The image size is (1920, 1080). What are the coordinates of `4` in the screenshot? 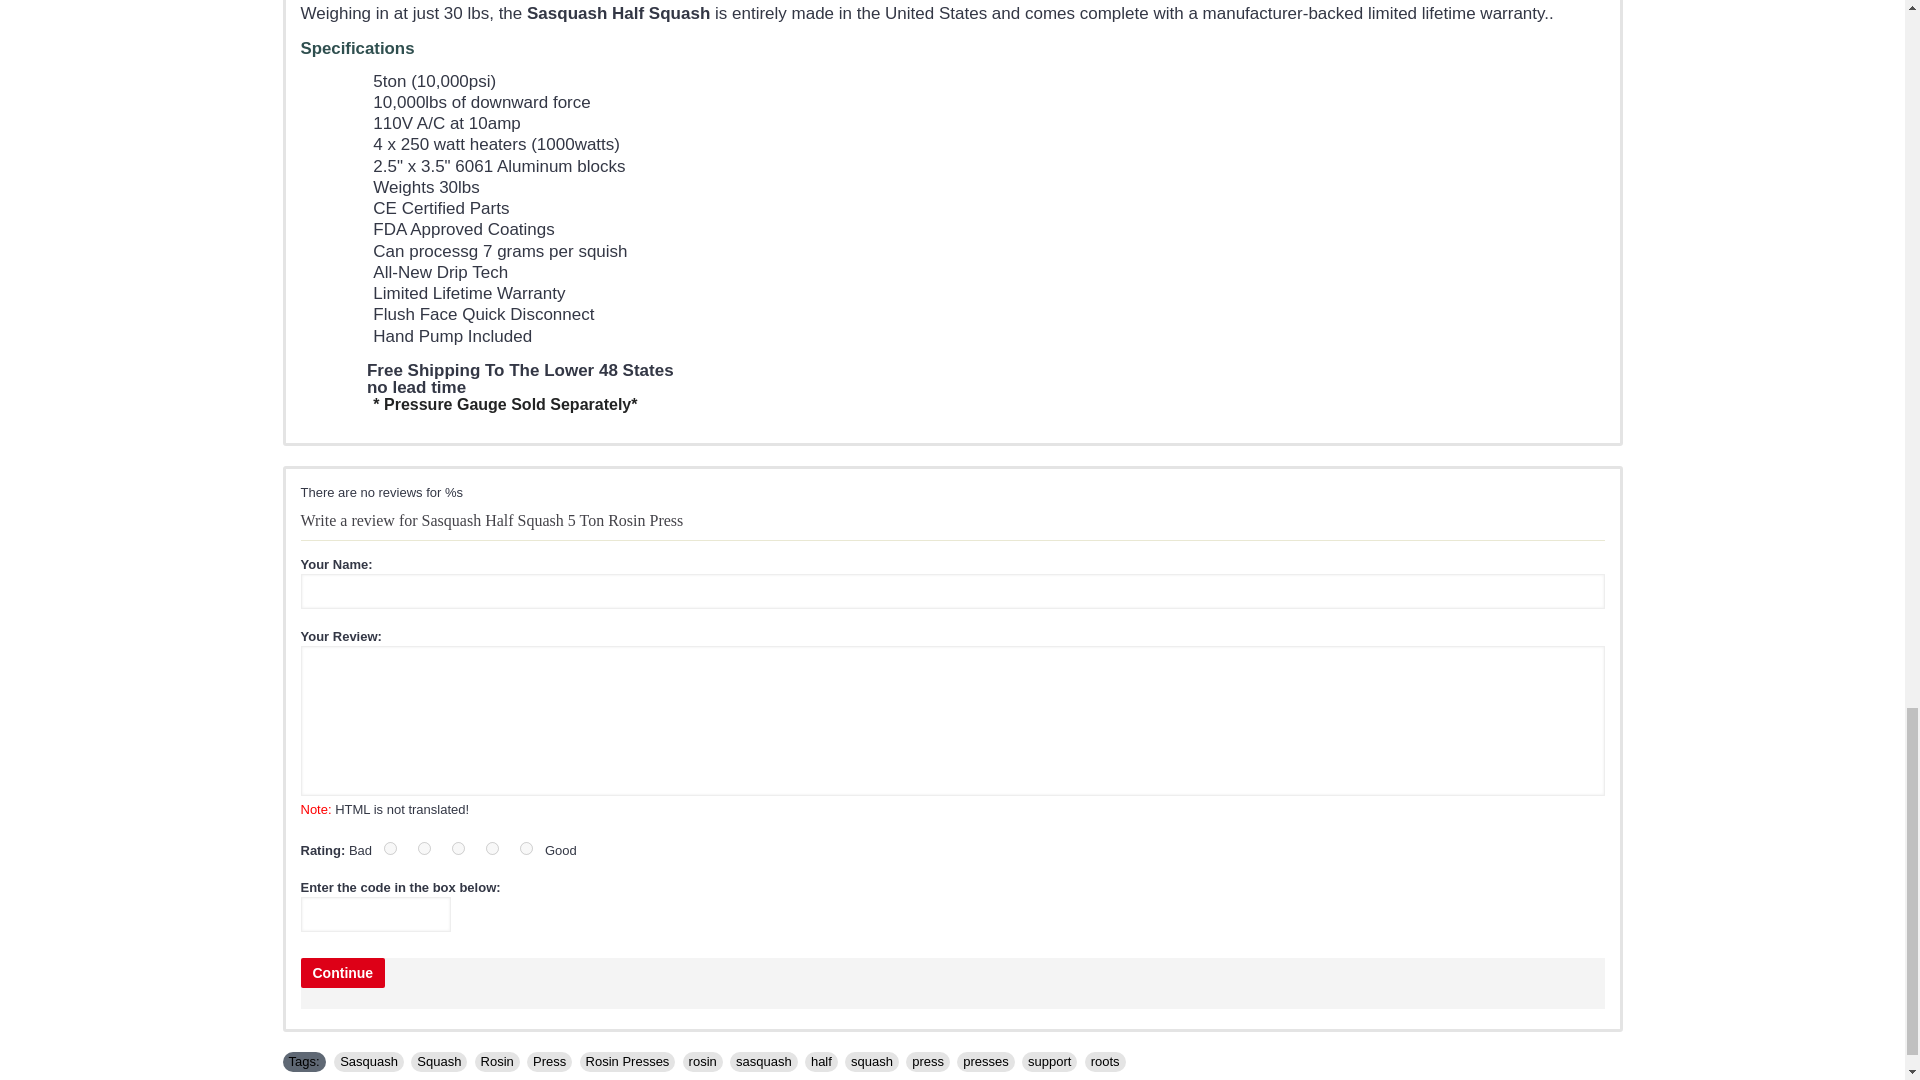 It's located at (492, 848).